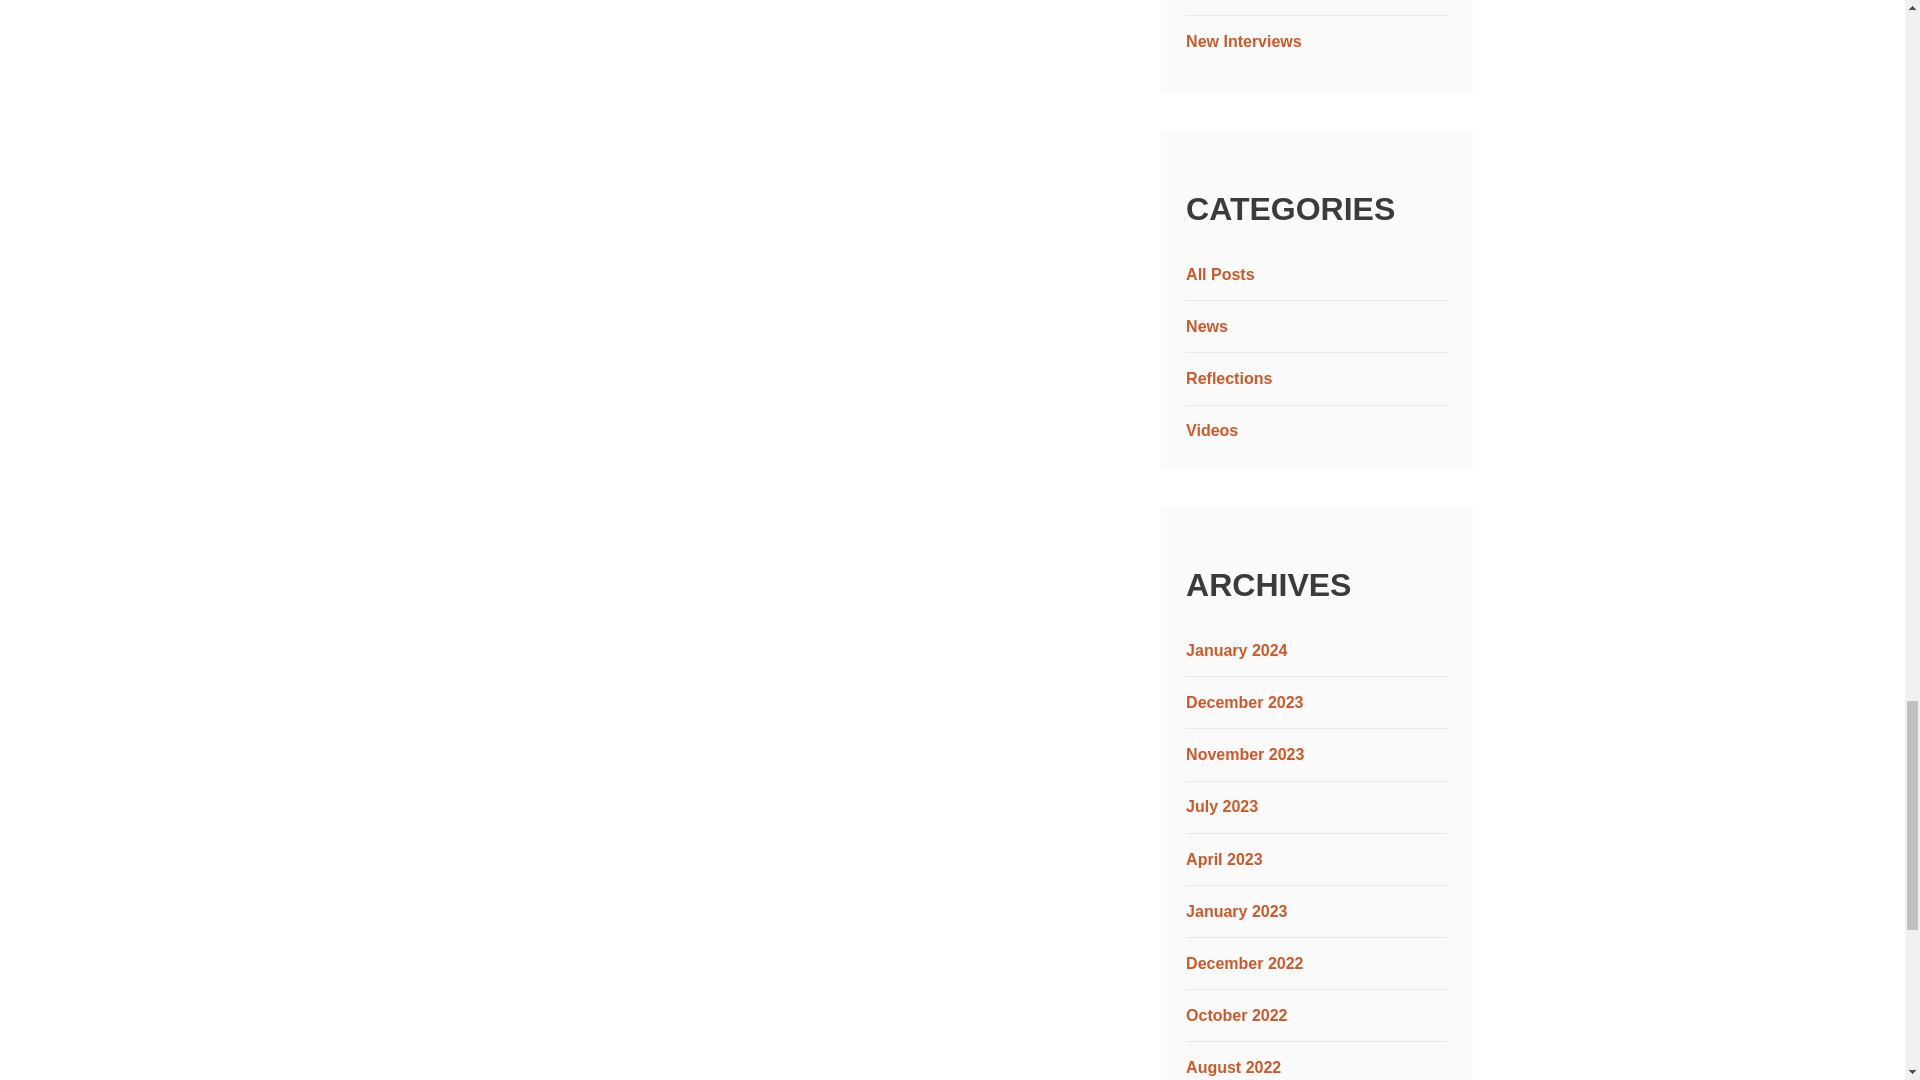  I want to click on New Interviews, so click(1244, 41).